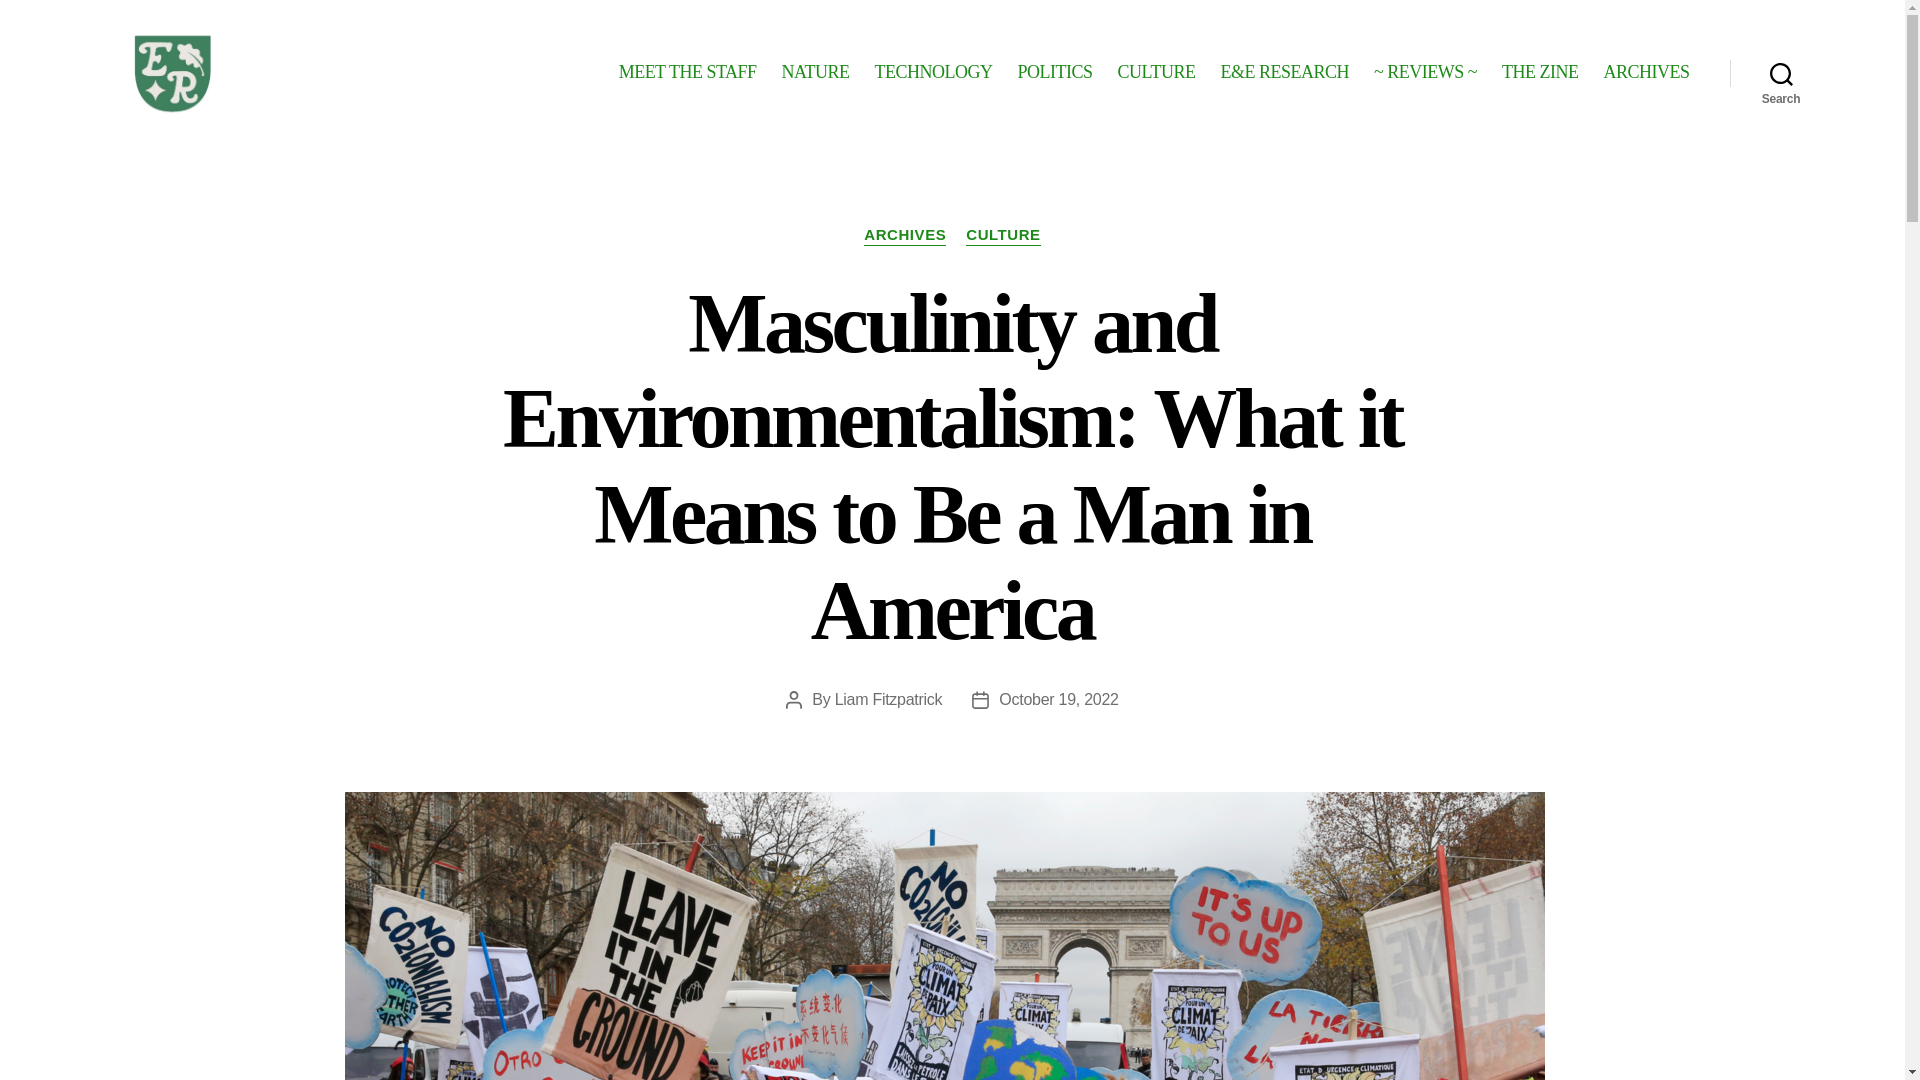  What do you see at coordinates (1058, 700) in the screenshot?
I see `October 19, 2022` at bounding box center [1058, 700].